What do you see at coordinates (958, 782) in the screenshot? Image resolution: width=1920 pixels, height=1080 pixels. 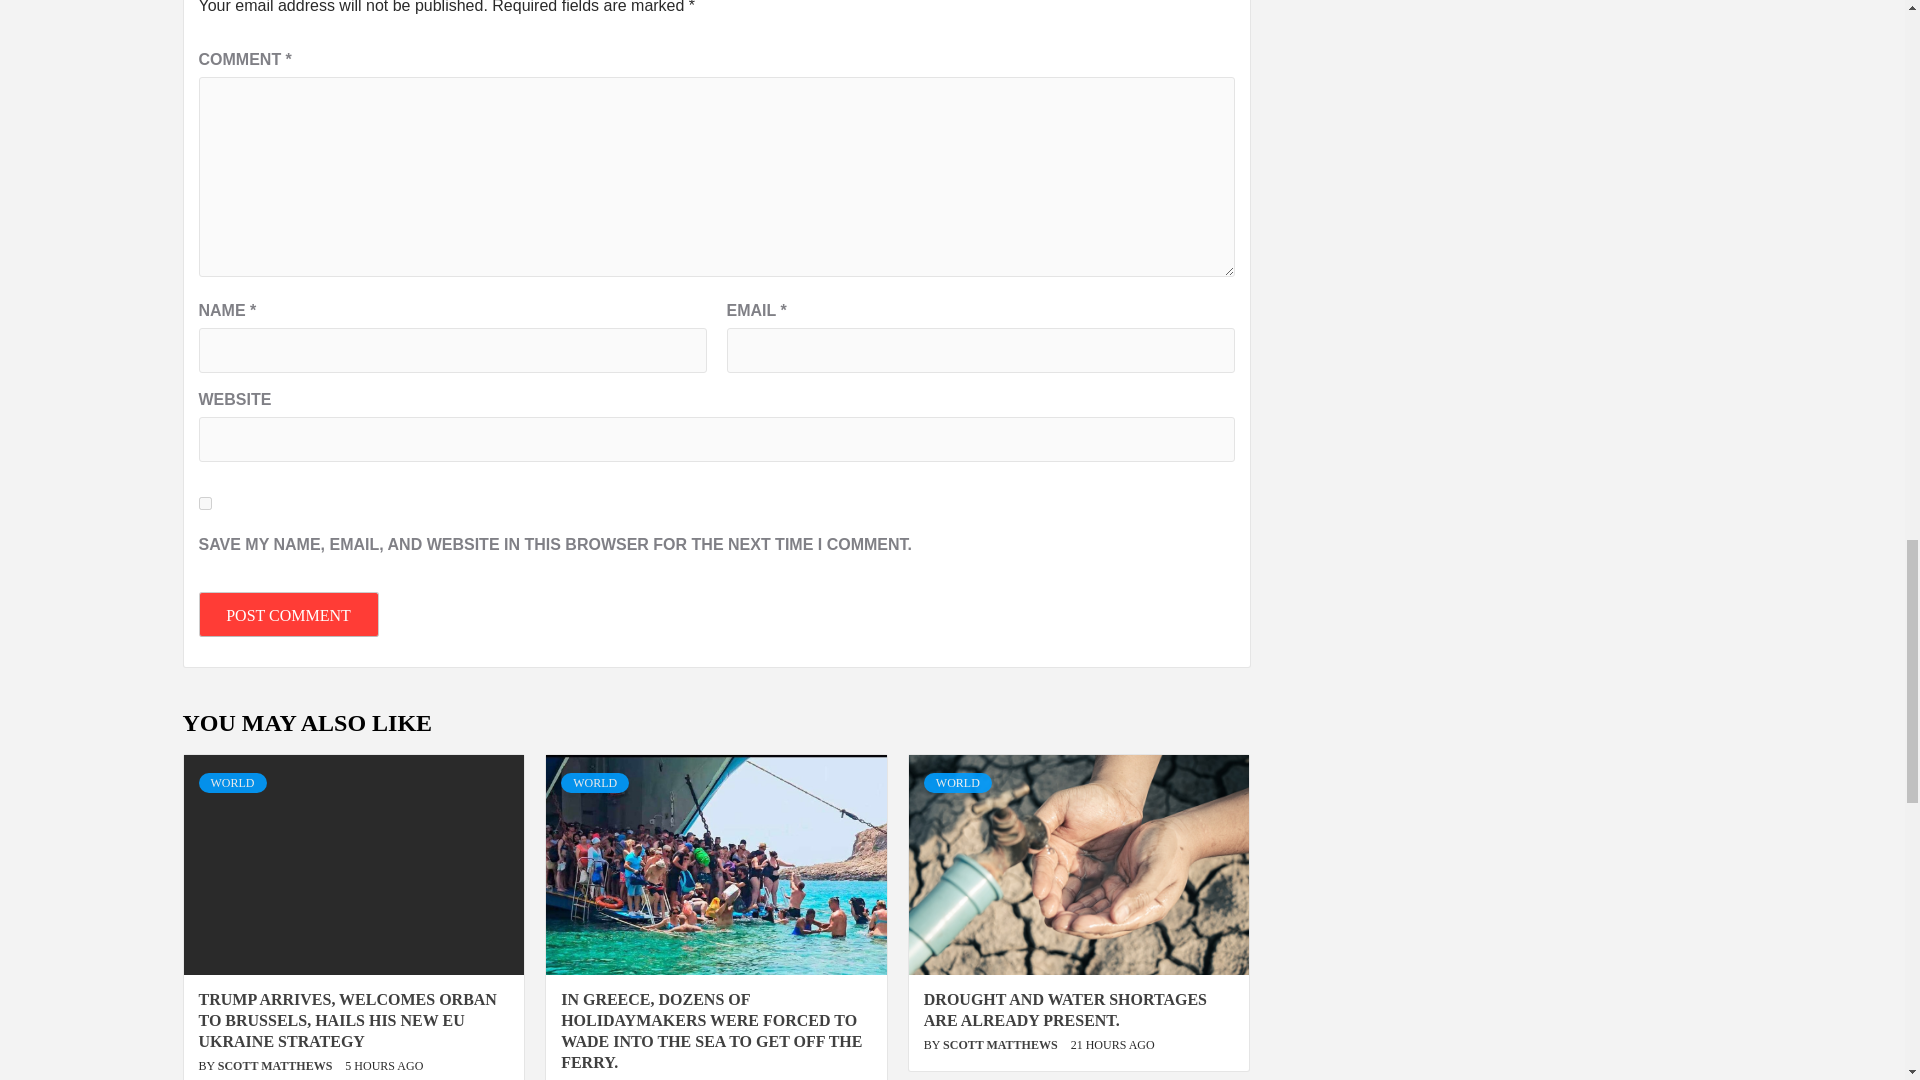 I see `WORLD` at bounding box center [958, 782].